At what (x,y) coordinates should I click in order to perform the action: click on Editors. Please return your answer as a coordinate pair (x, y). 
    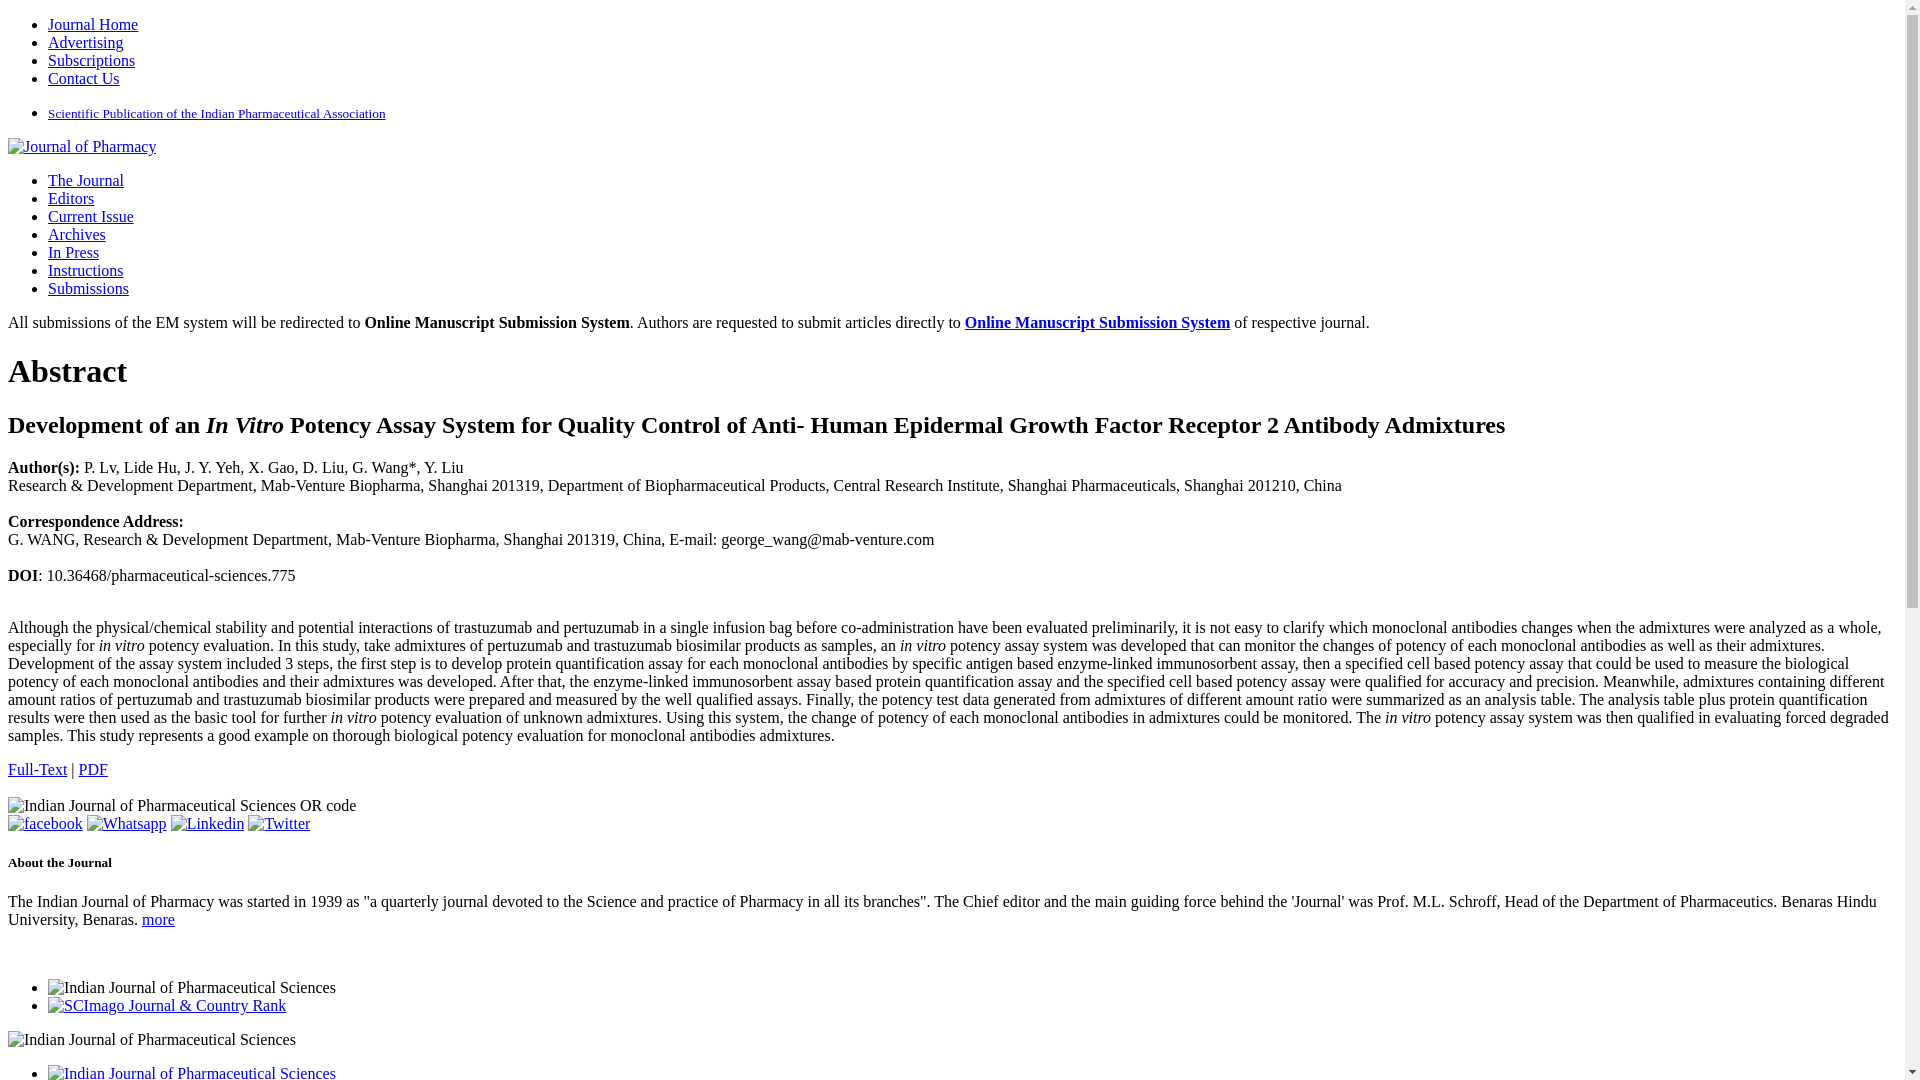
    Looking at the image, I should click on (71, 198).